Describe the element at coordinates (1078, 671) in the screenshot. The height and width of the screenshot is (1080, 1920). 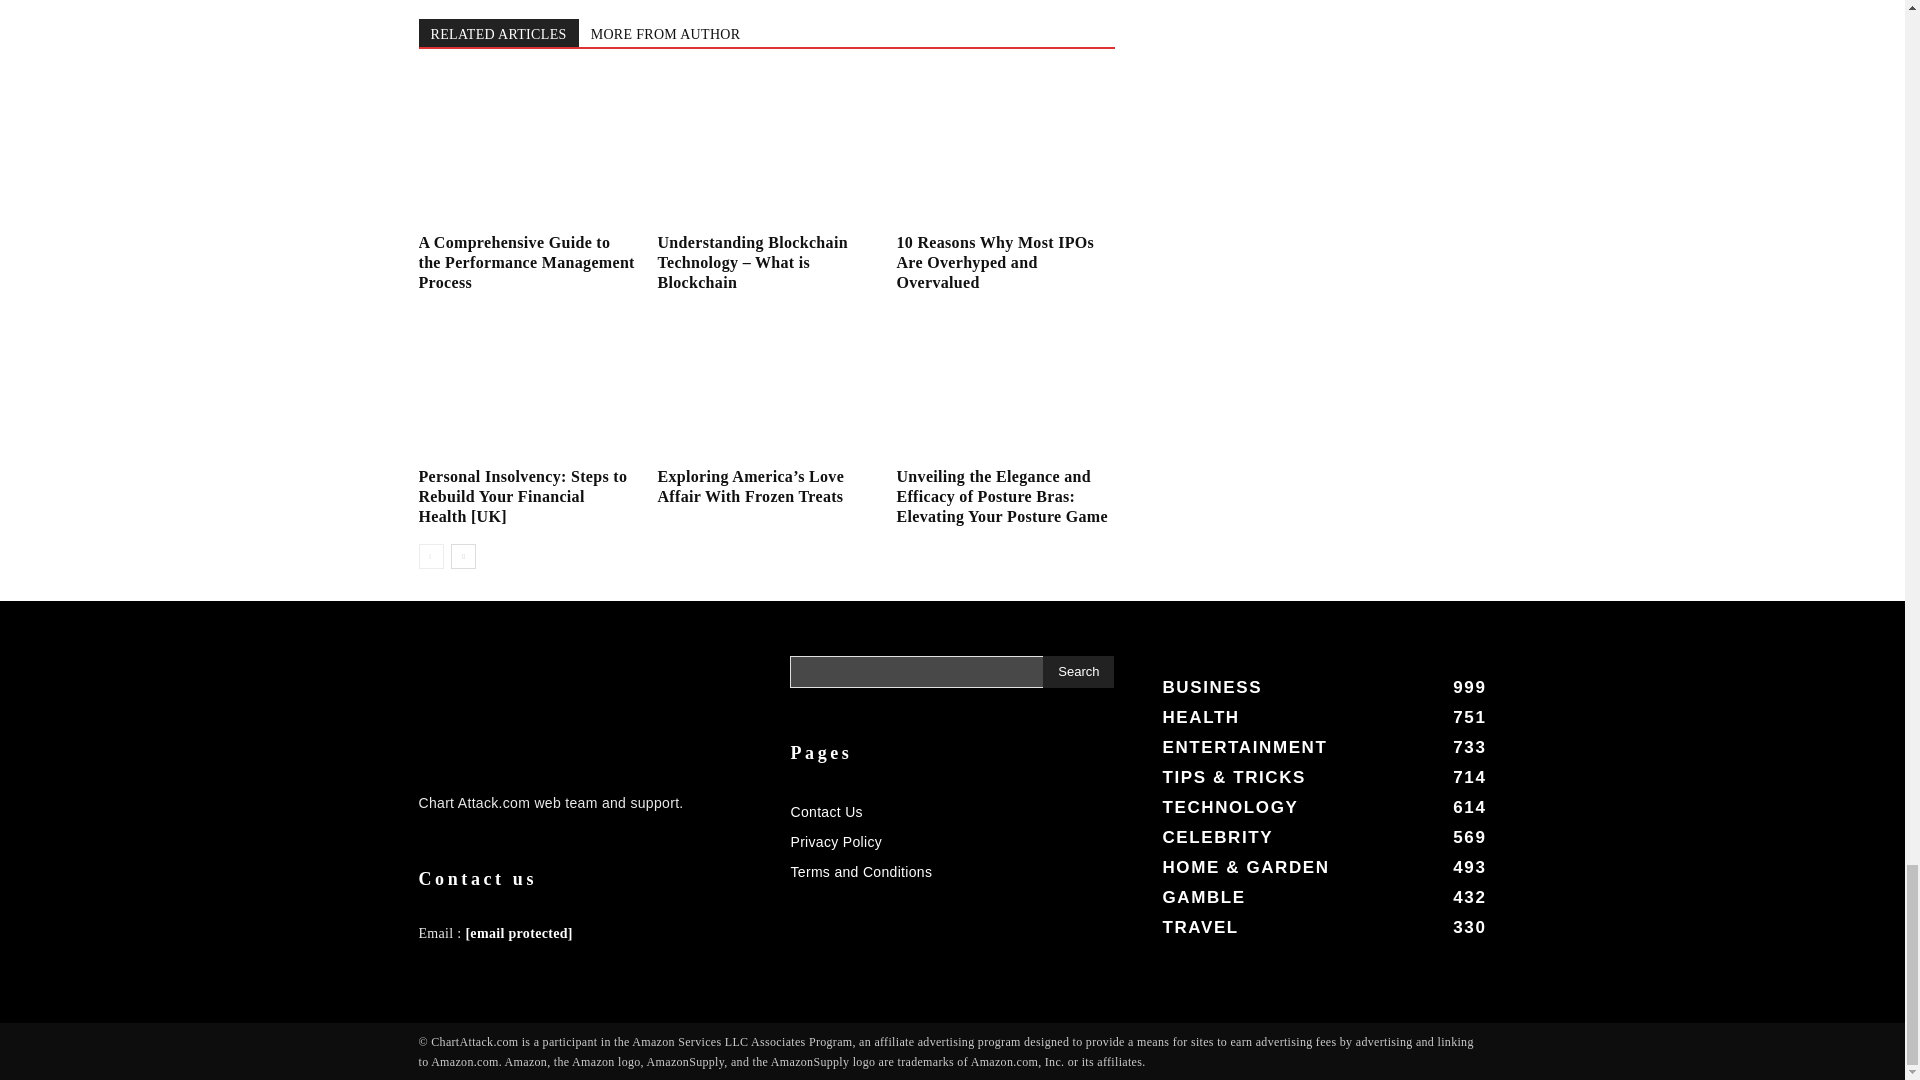
I see `Search` at that location.